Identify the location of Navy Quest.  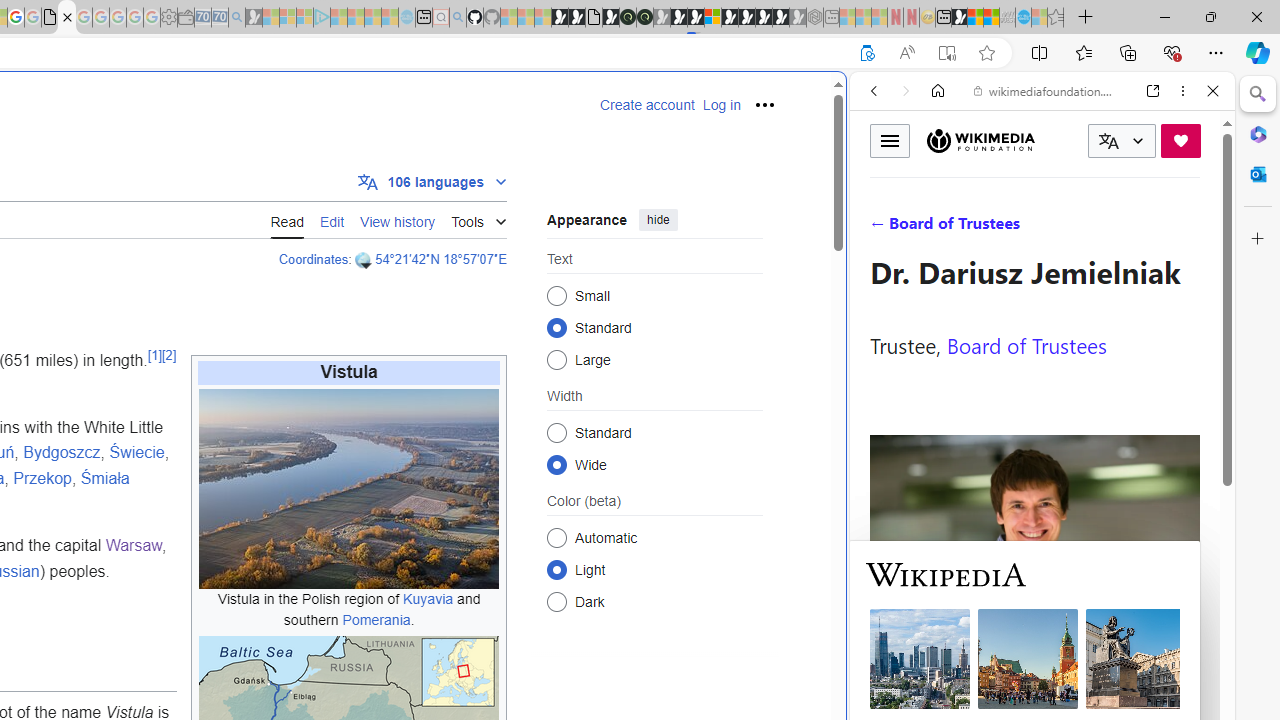
(1007, 18).